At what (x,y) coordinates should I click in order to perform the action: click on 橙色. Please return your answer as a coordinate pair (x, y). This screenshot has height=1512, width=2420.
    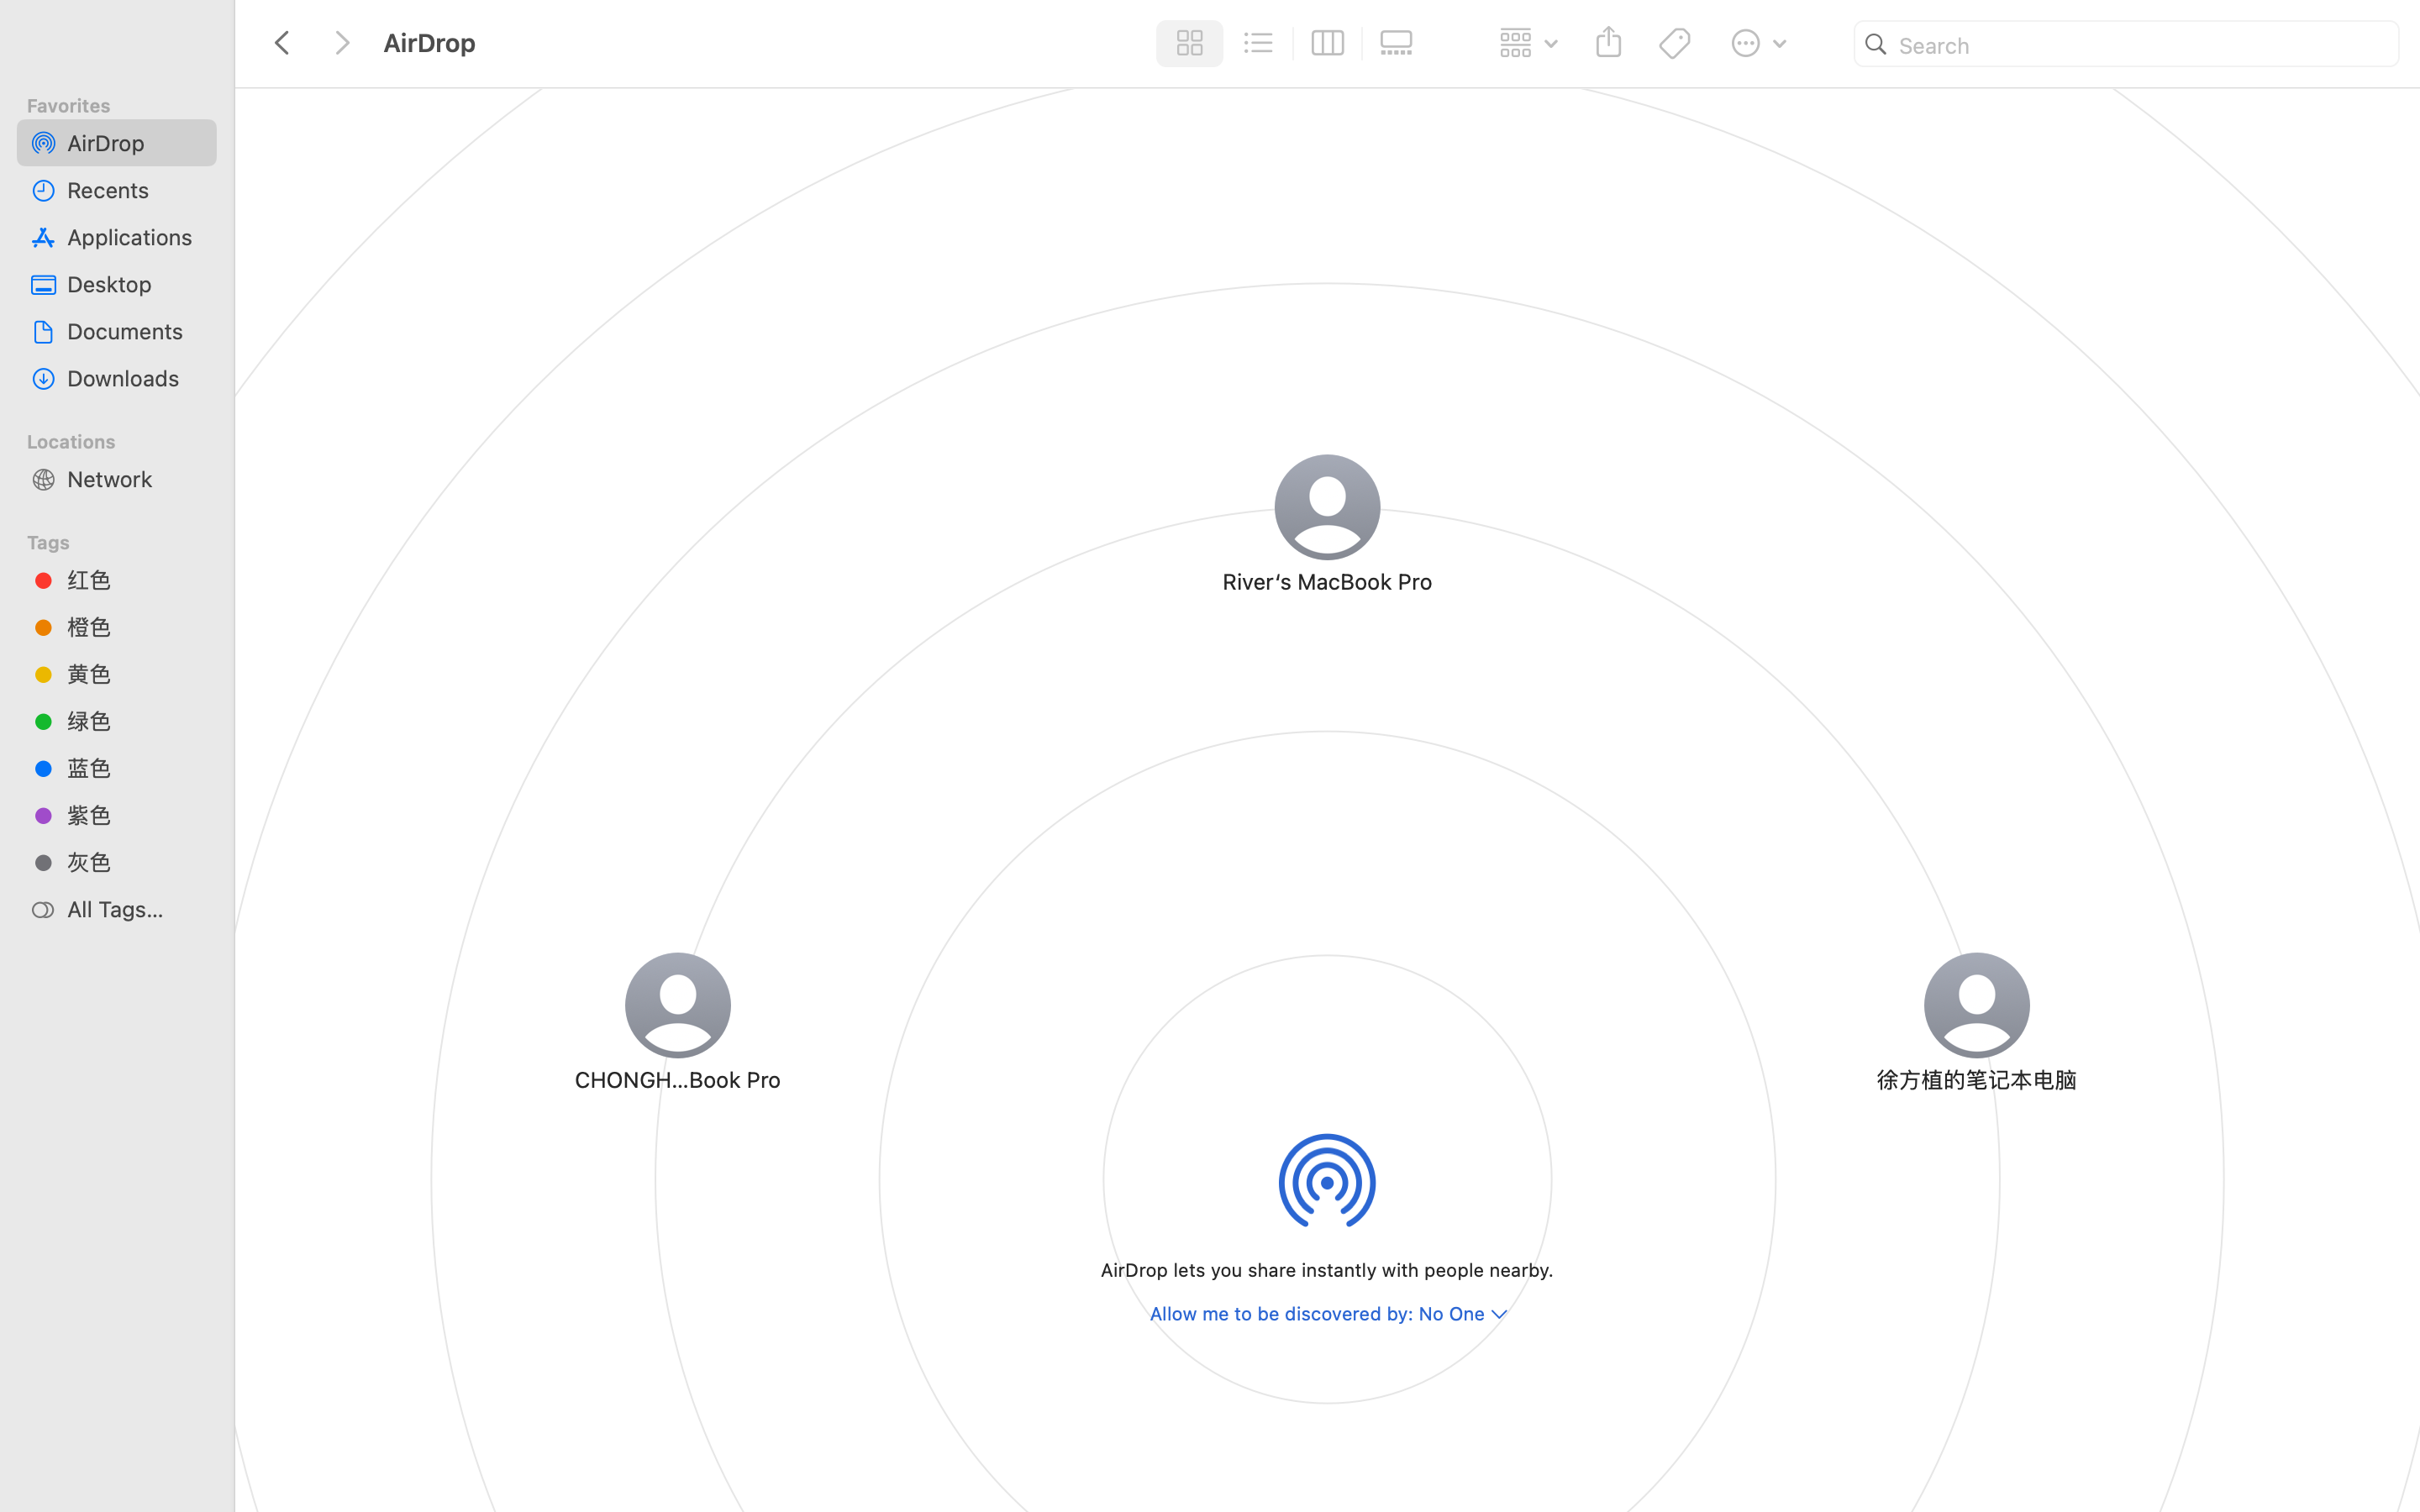
    Looking at the image, I should click on (135, 627).